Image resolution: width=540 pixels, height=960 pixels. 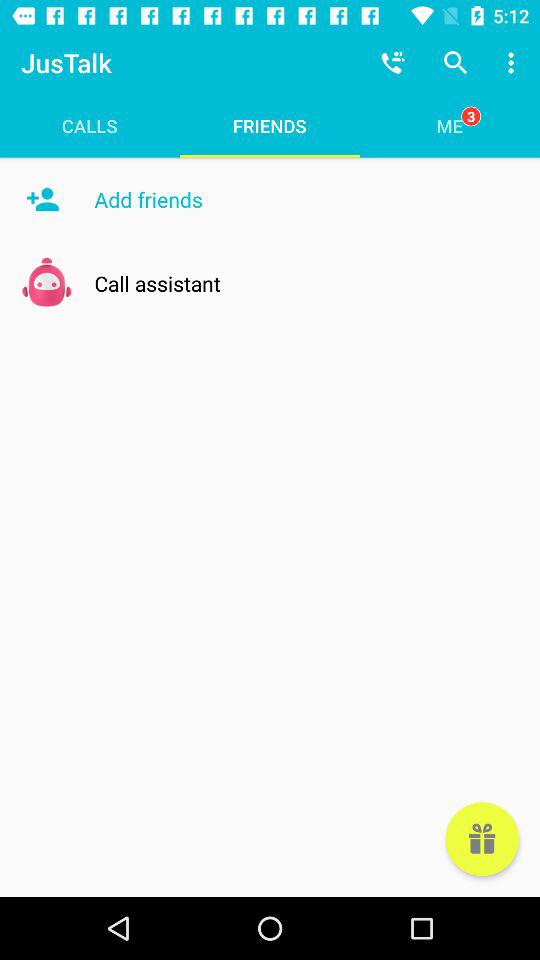 I want to click on view gifts/rewards, so click(x=482, y=839).